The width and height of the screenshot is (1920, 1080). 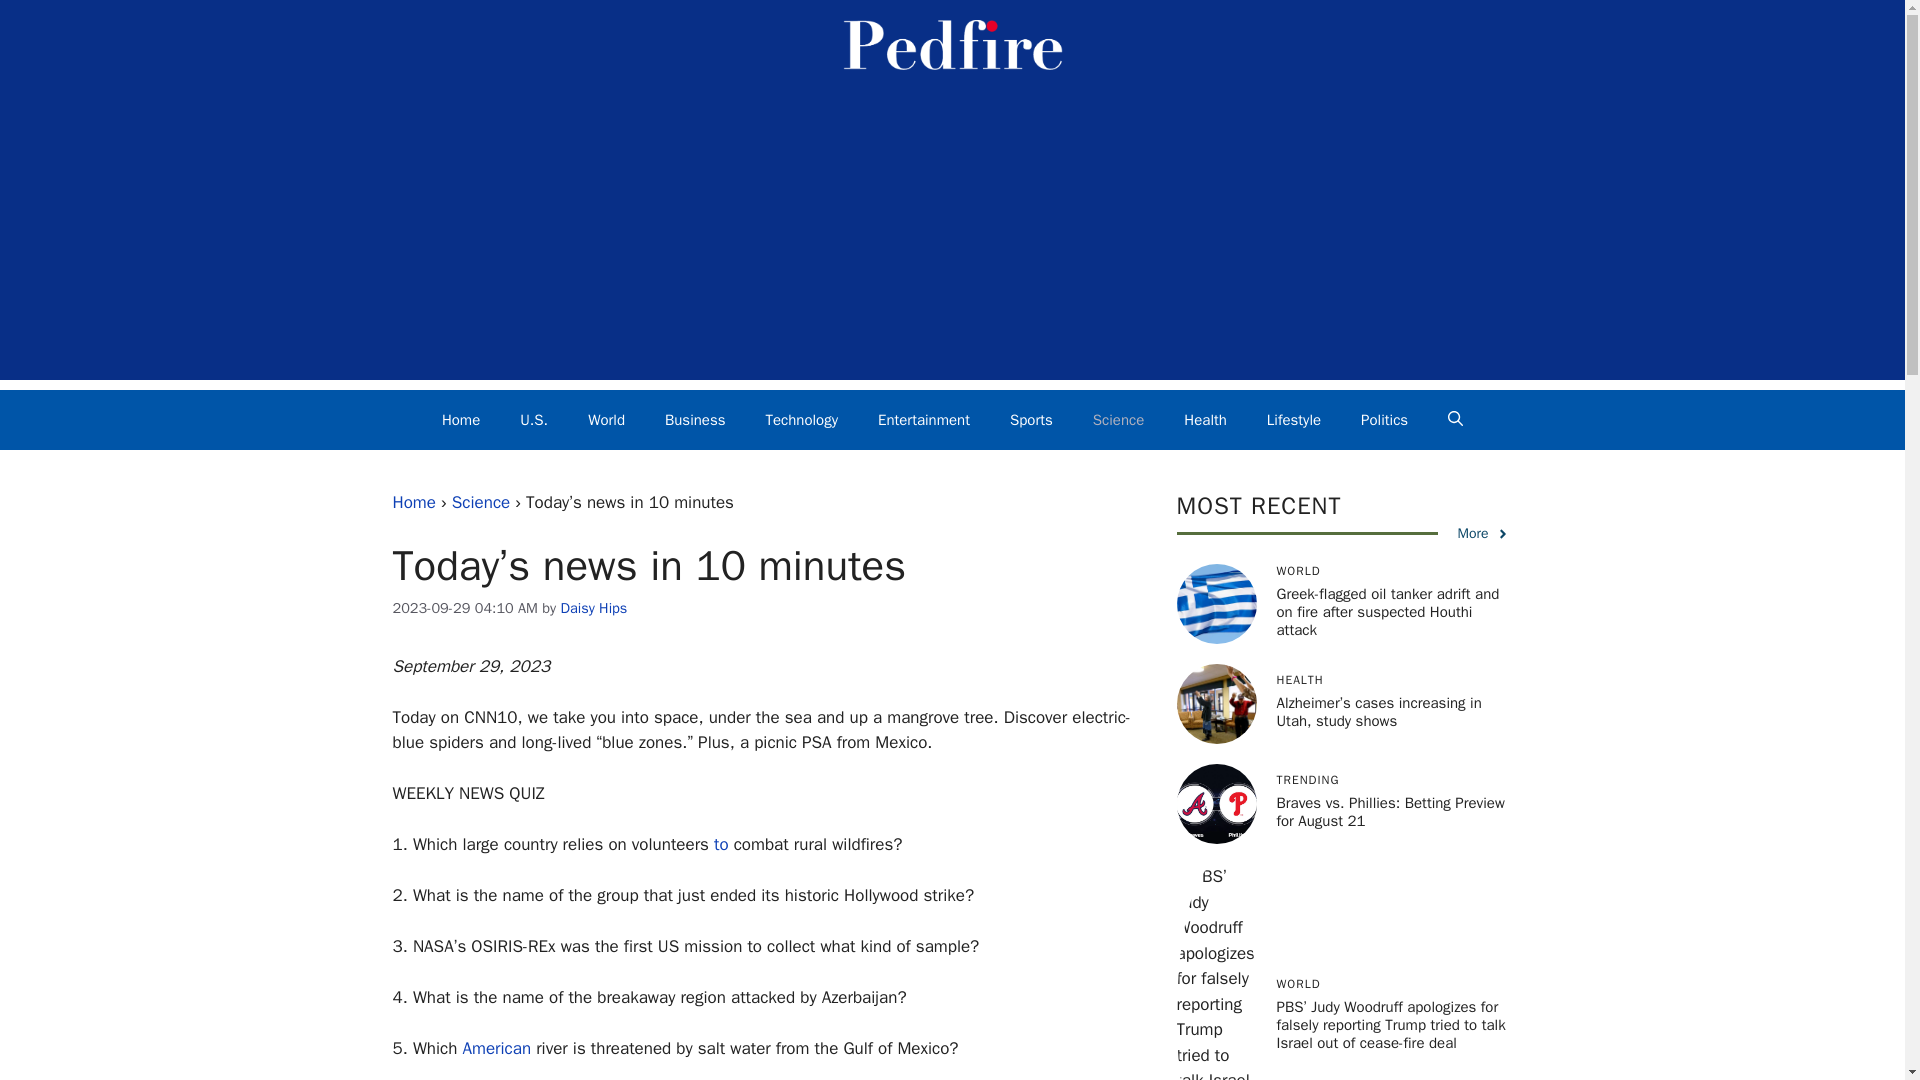 I want to click on American, so click(x=496, y=1048).